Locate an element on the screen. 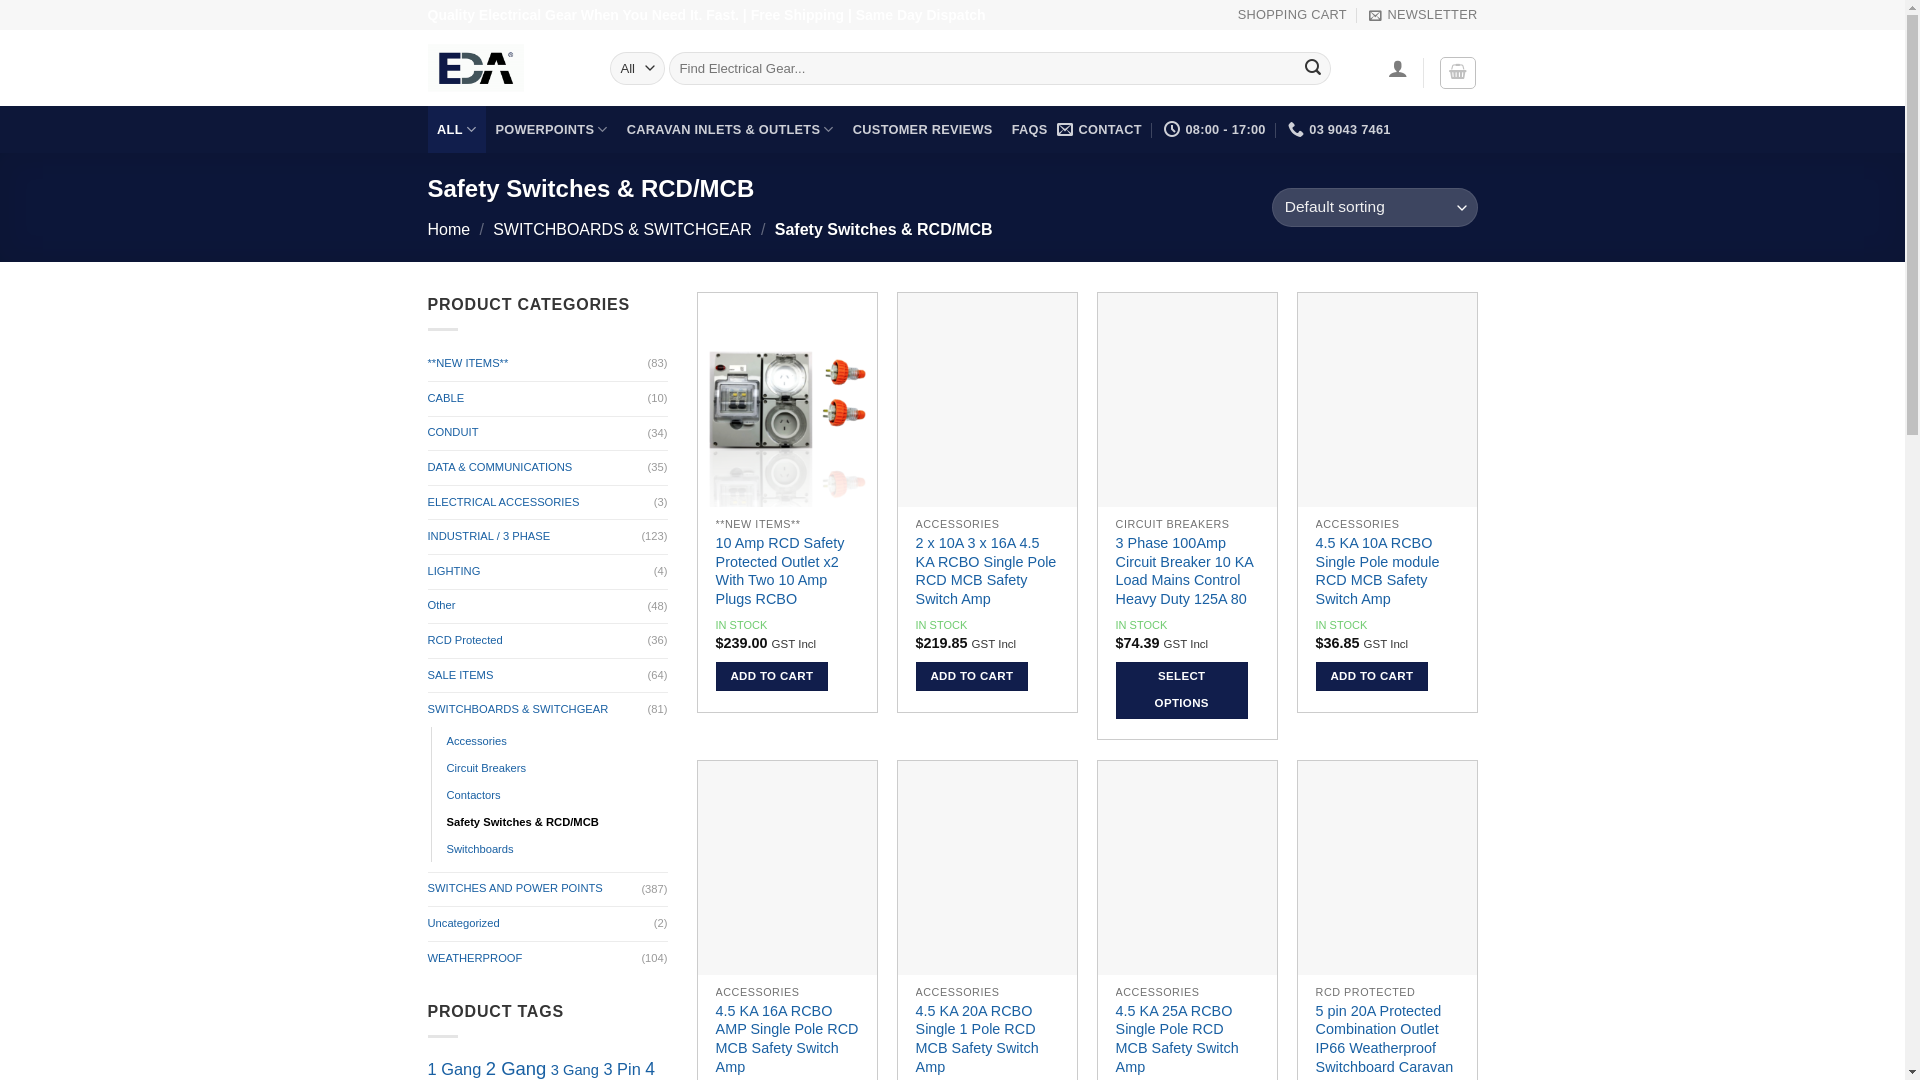  SELECT OPTIONS is located at coordinates (1182, 690).